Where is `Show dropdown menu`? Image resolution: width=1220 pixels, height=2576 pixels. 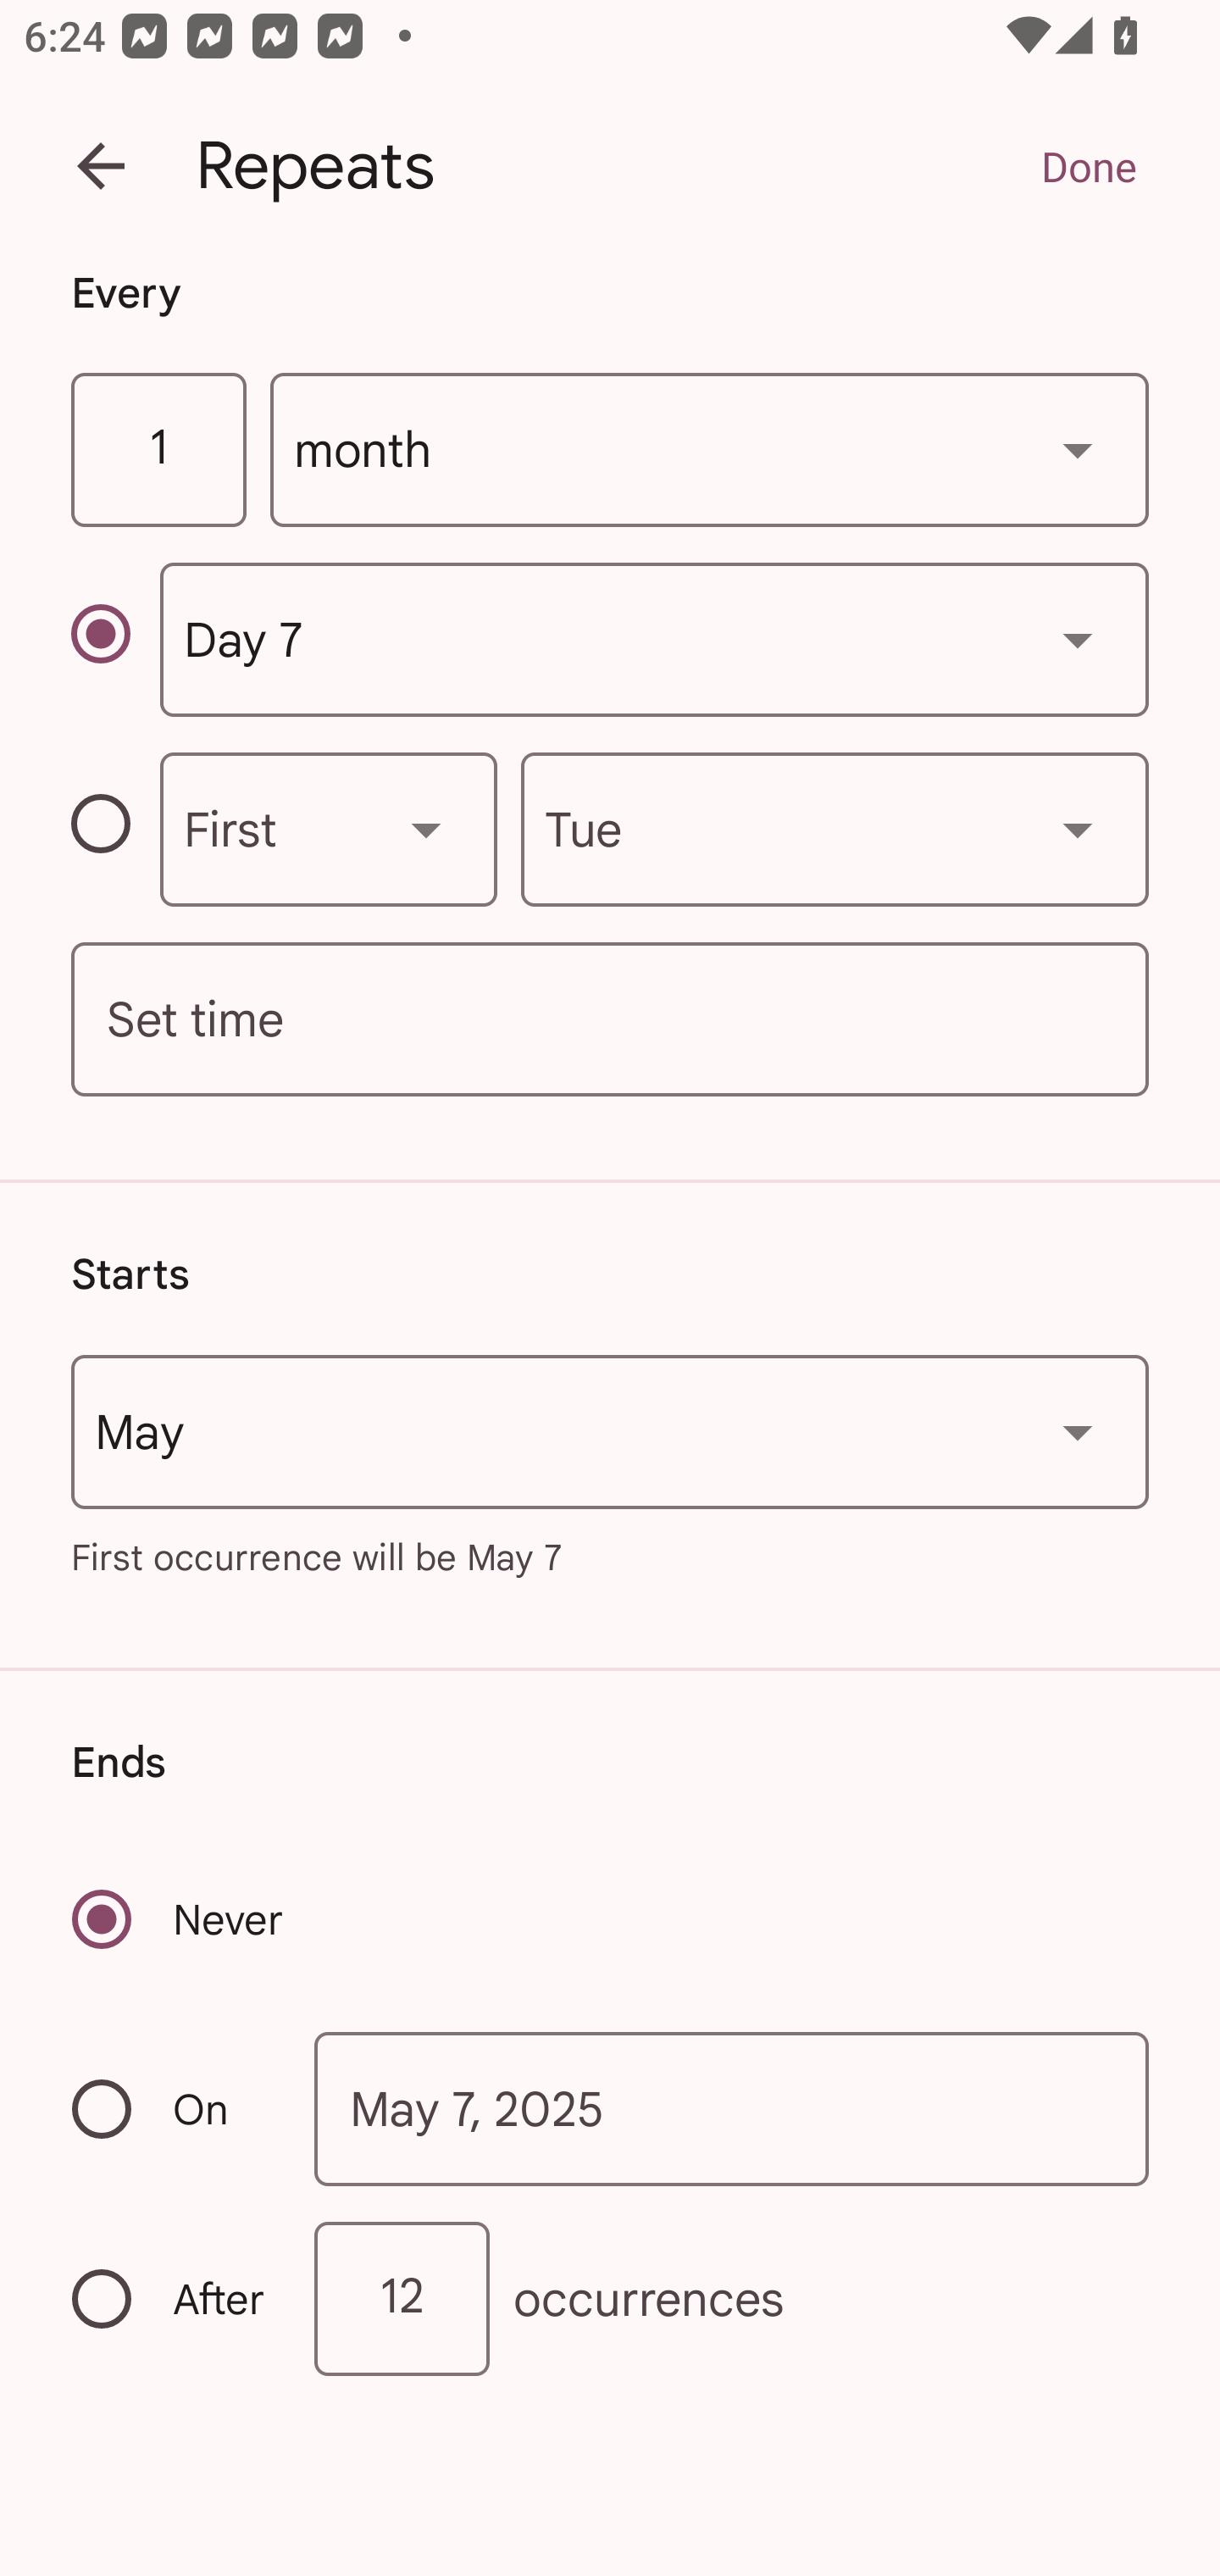
Show dropdown menu is located at coordinates (426, 829).